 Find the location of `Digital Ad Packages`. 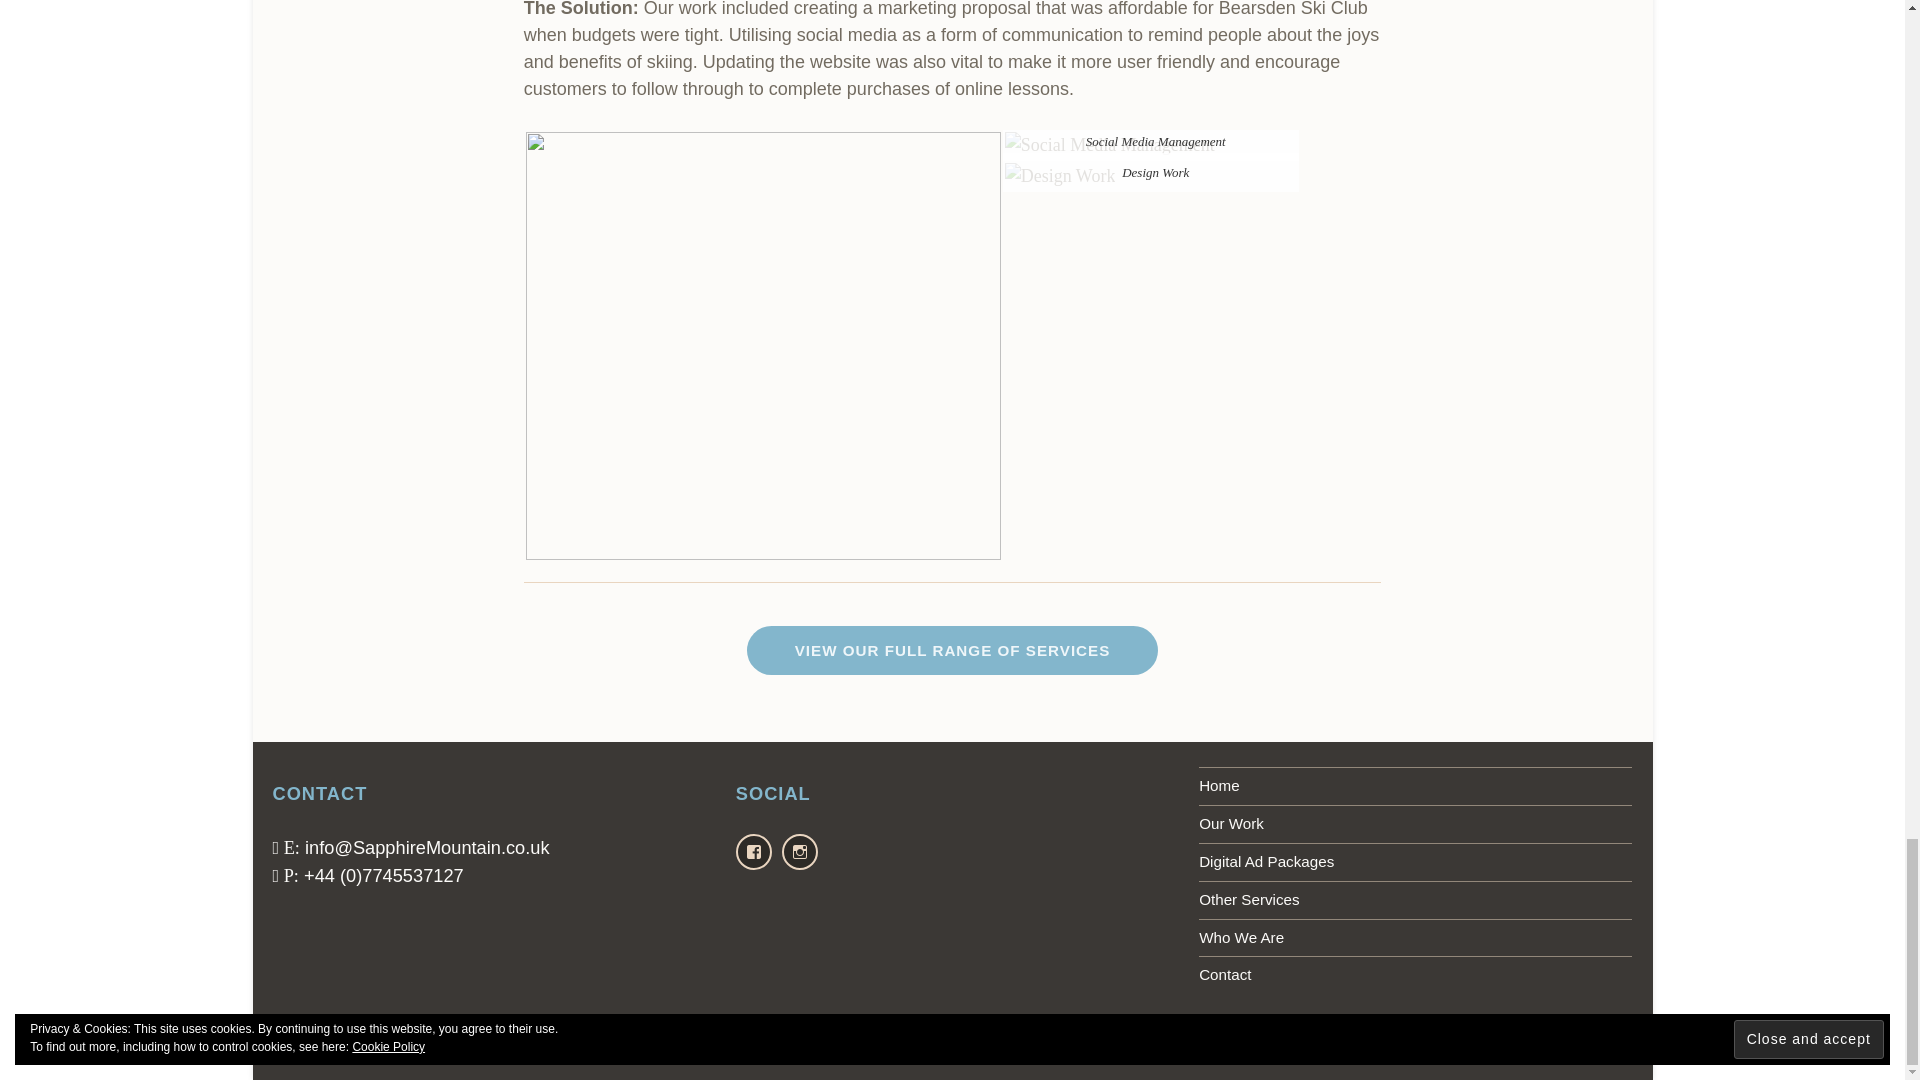

Digital Ad Packages is located at coordinates (1415, 862).